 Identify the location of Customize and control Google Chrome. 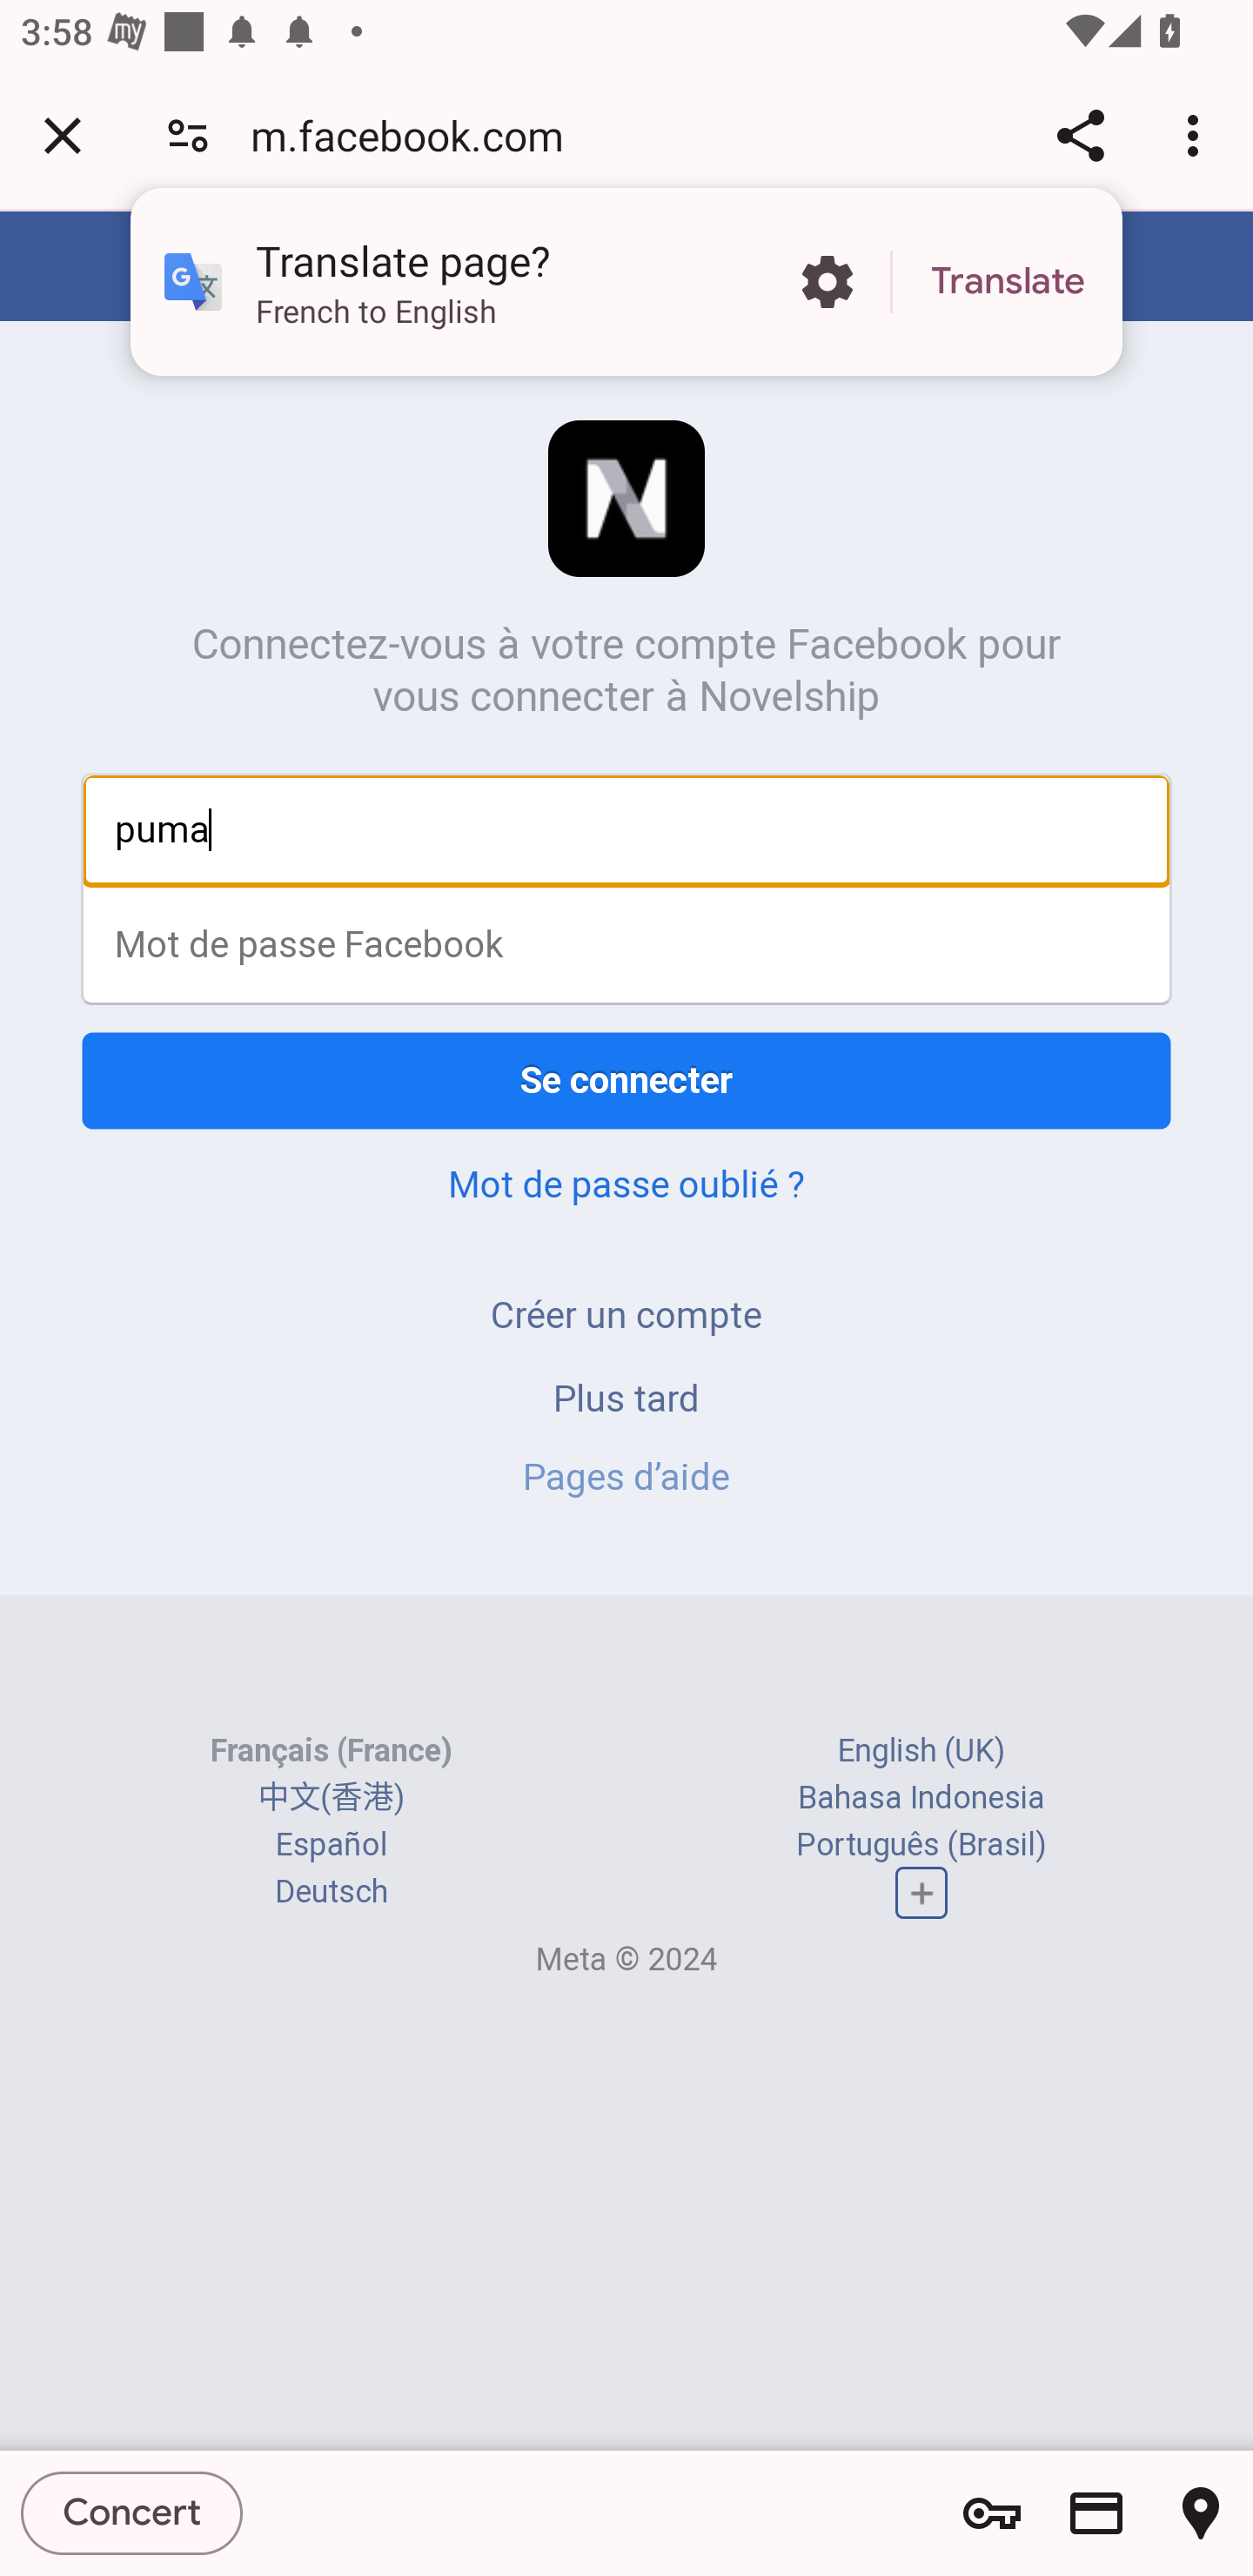
(1197, 135).